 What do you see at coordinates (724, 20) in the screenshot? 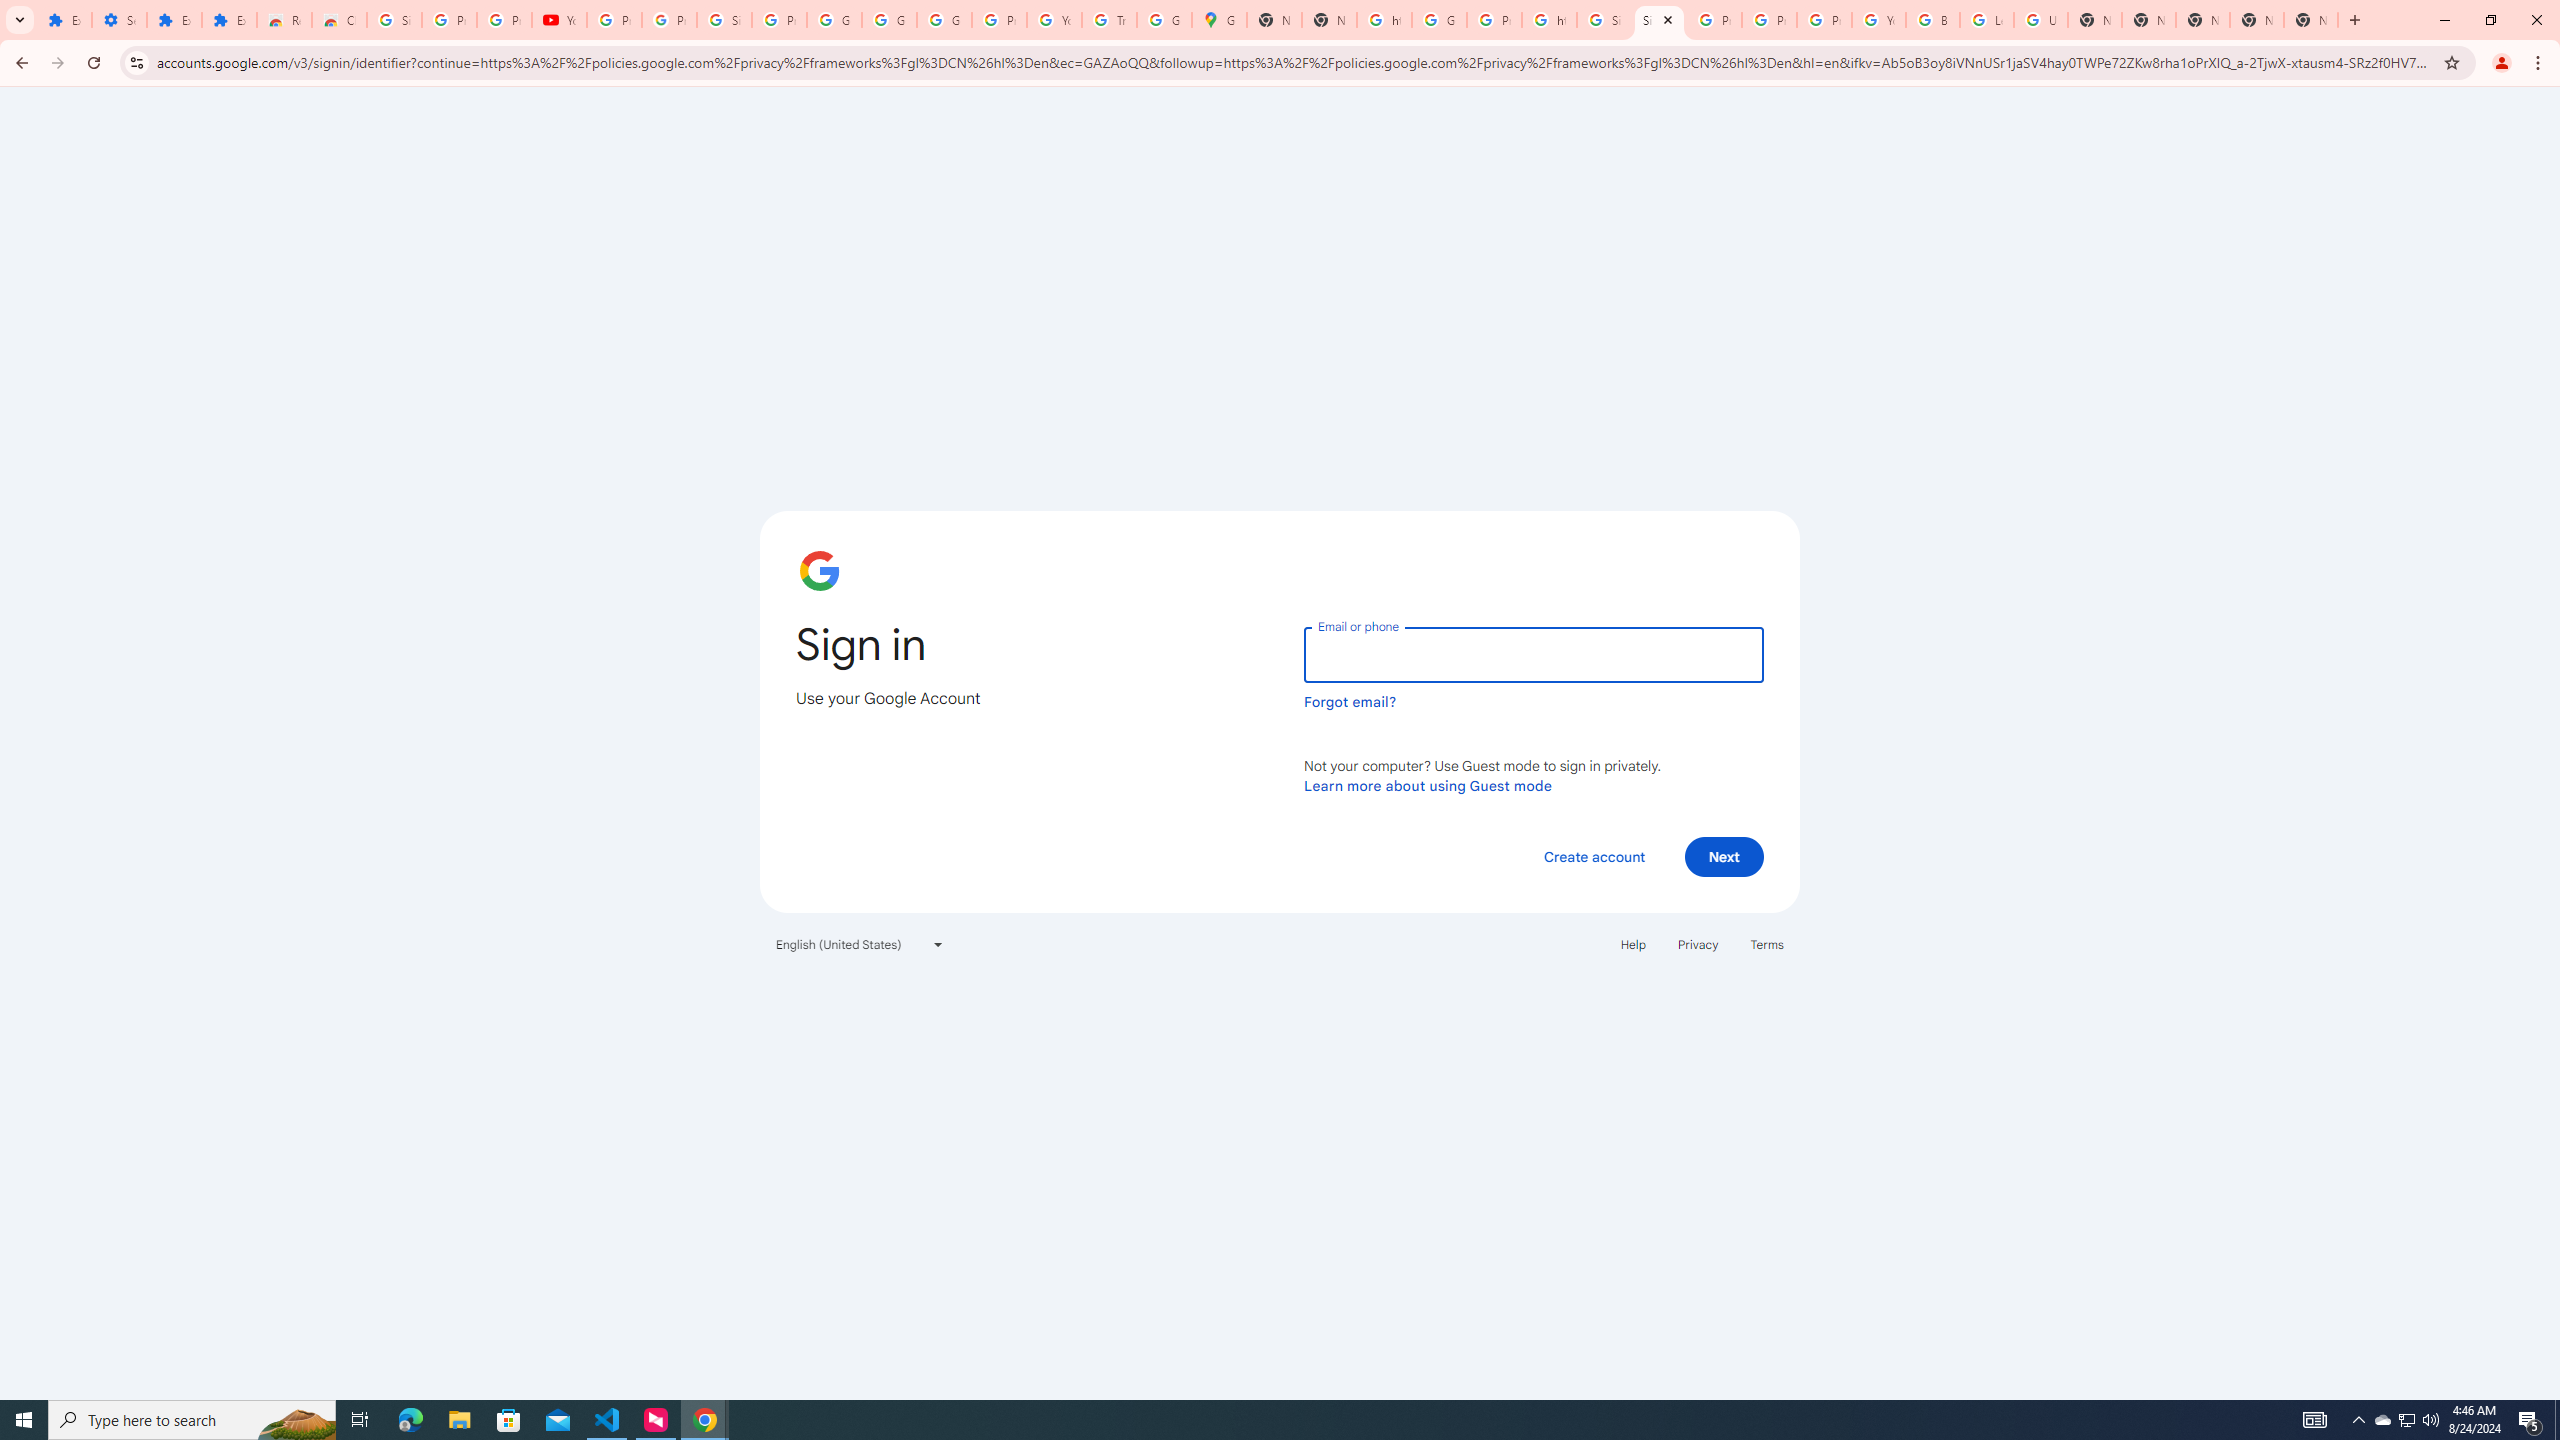
I see `Sign in - Google Accounts` at bounding box center [724, 20].